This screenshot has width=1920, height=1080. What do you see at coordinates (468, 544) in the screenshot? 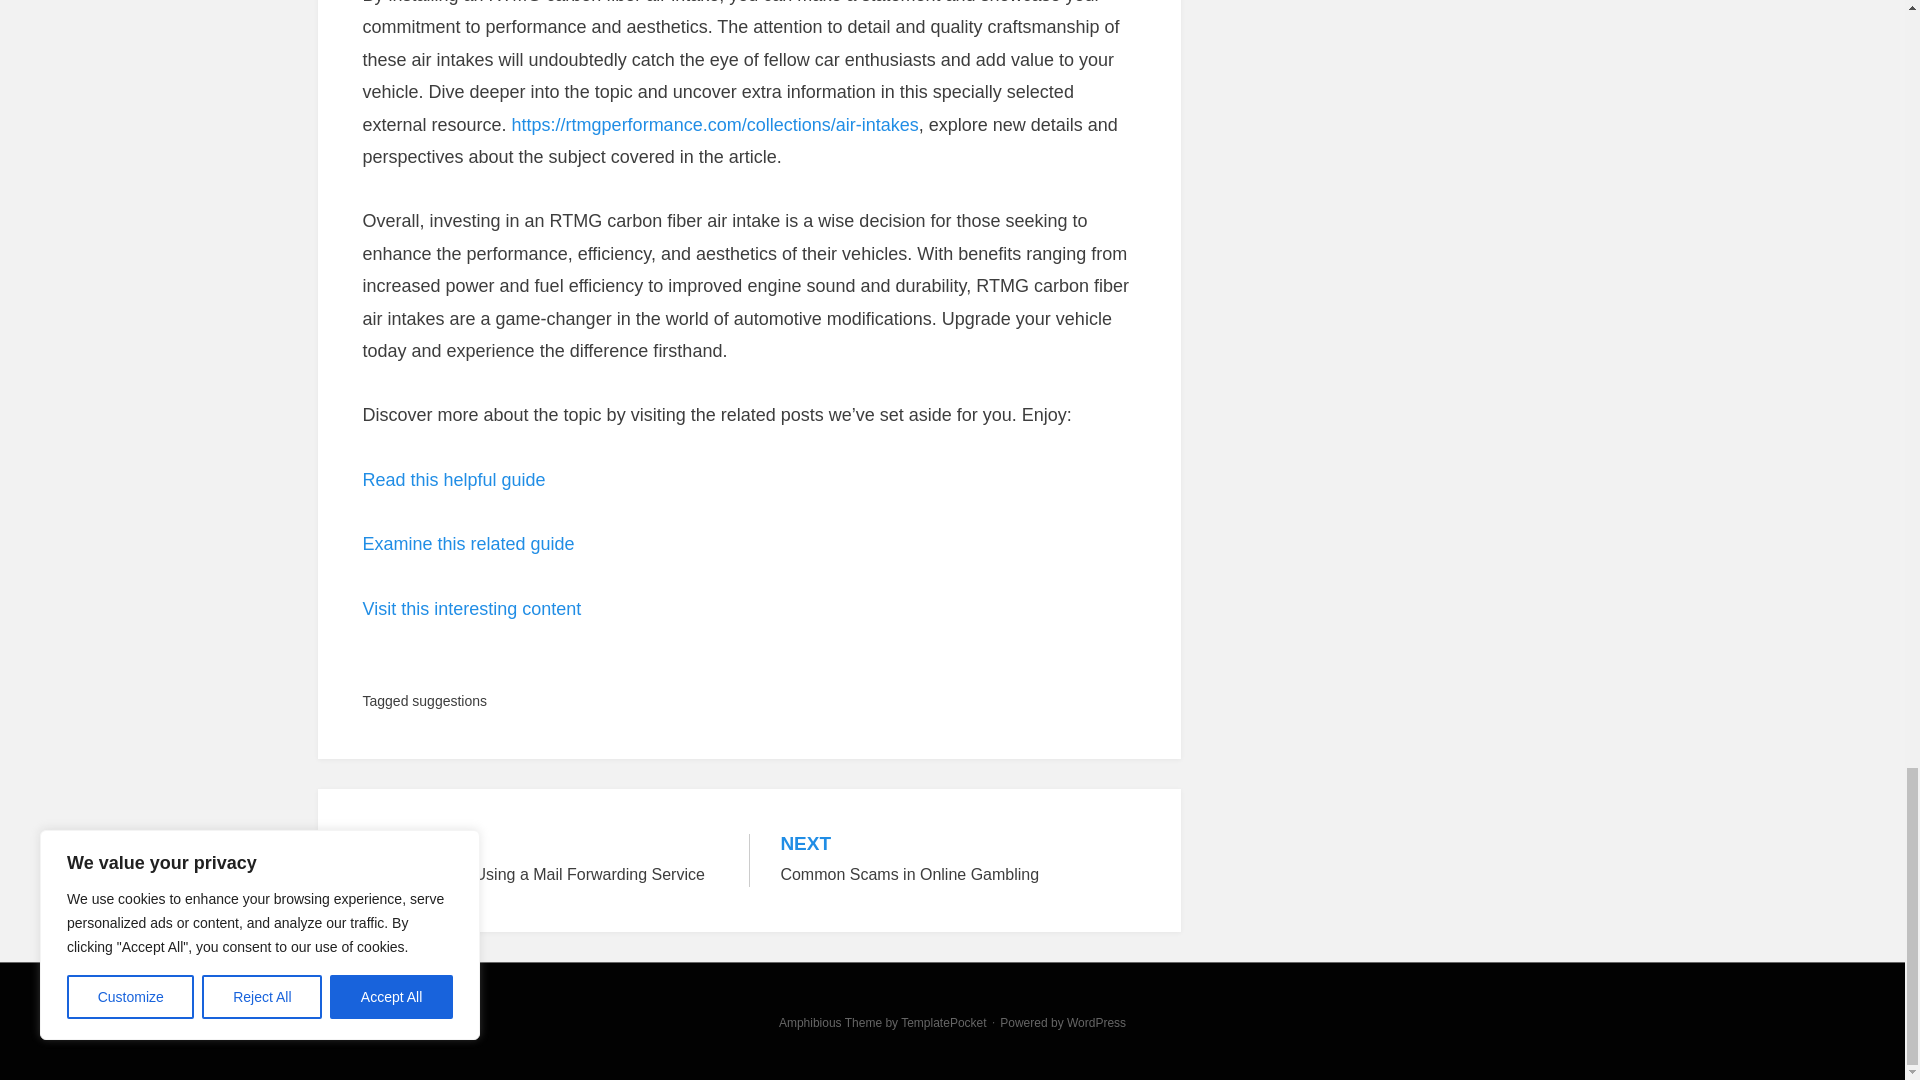
I see `Visit this interesting content` at bounding box center [468, 544].